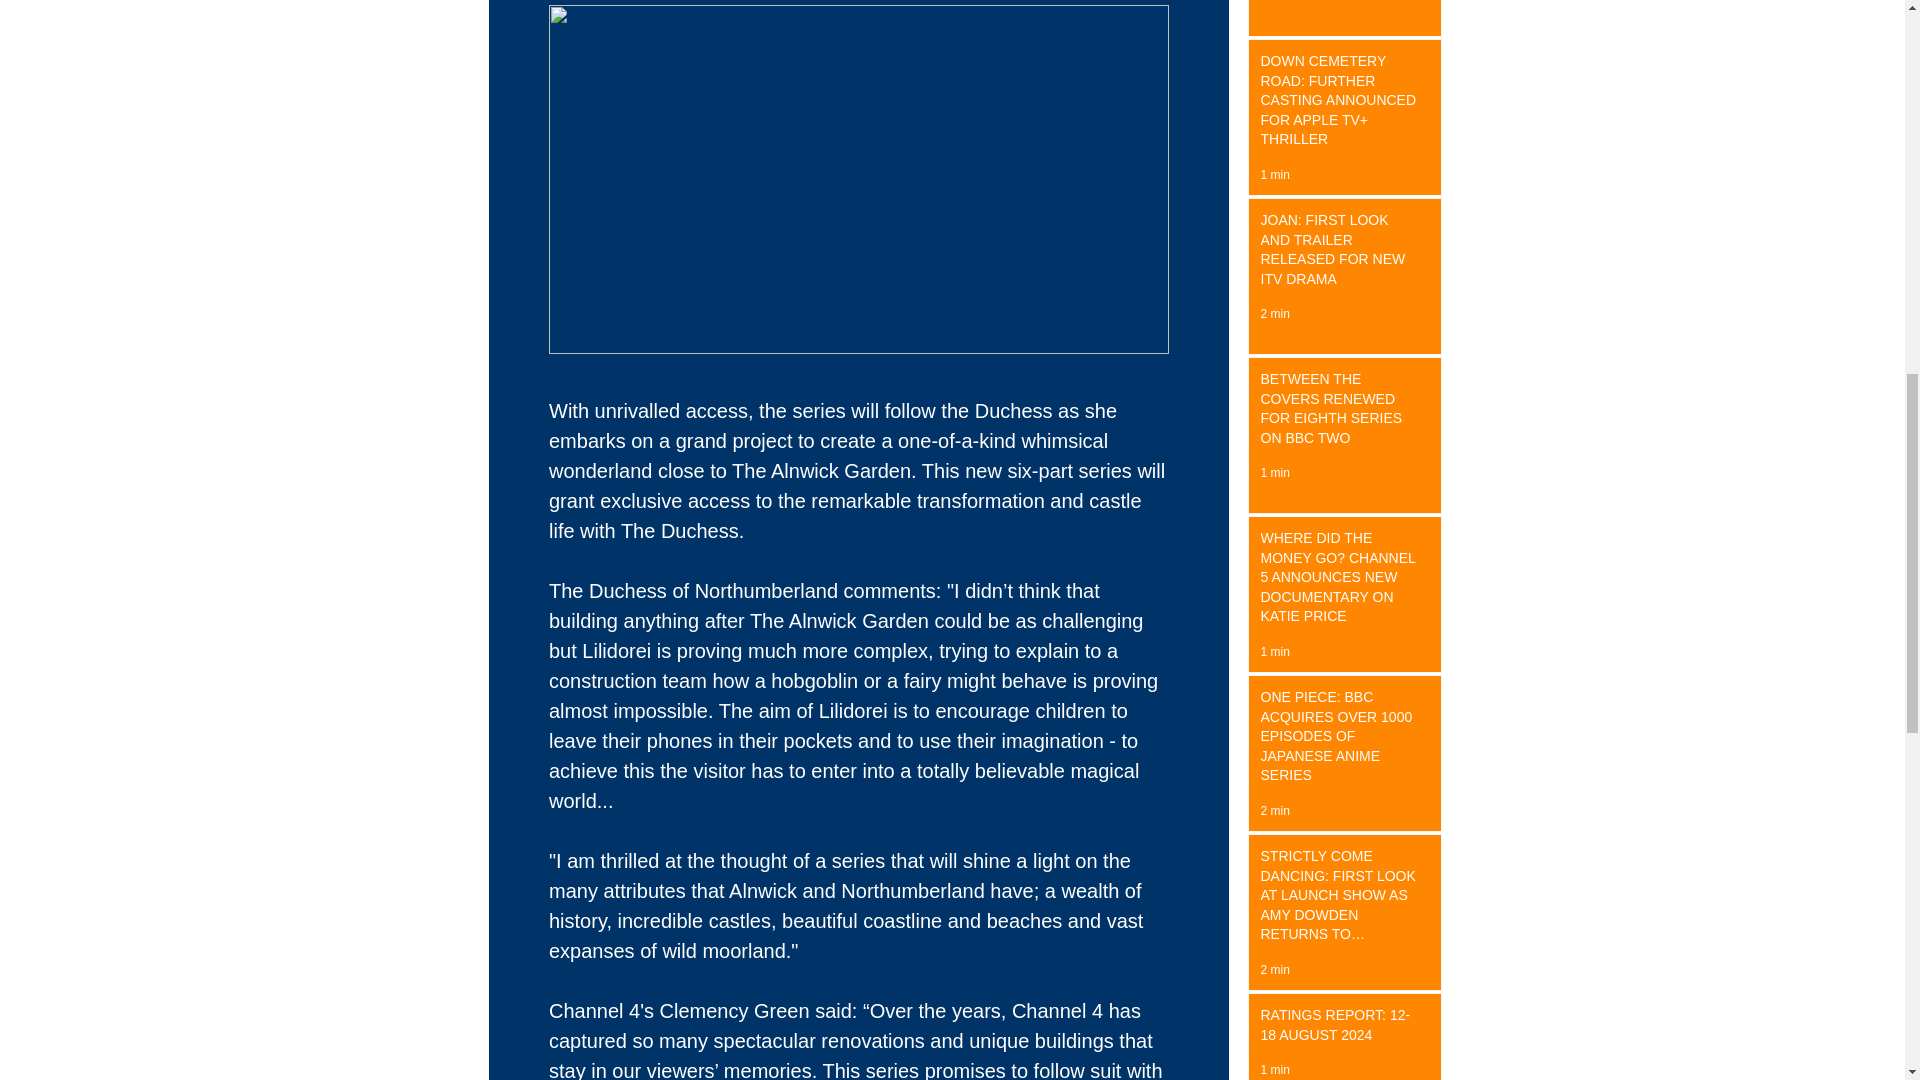 This screenshot has height=1080, width=1920. I want to click on 1 min, so click(1274, 1069).